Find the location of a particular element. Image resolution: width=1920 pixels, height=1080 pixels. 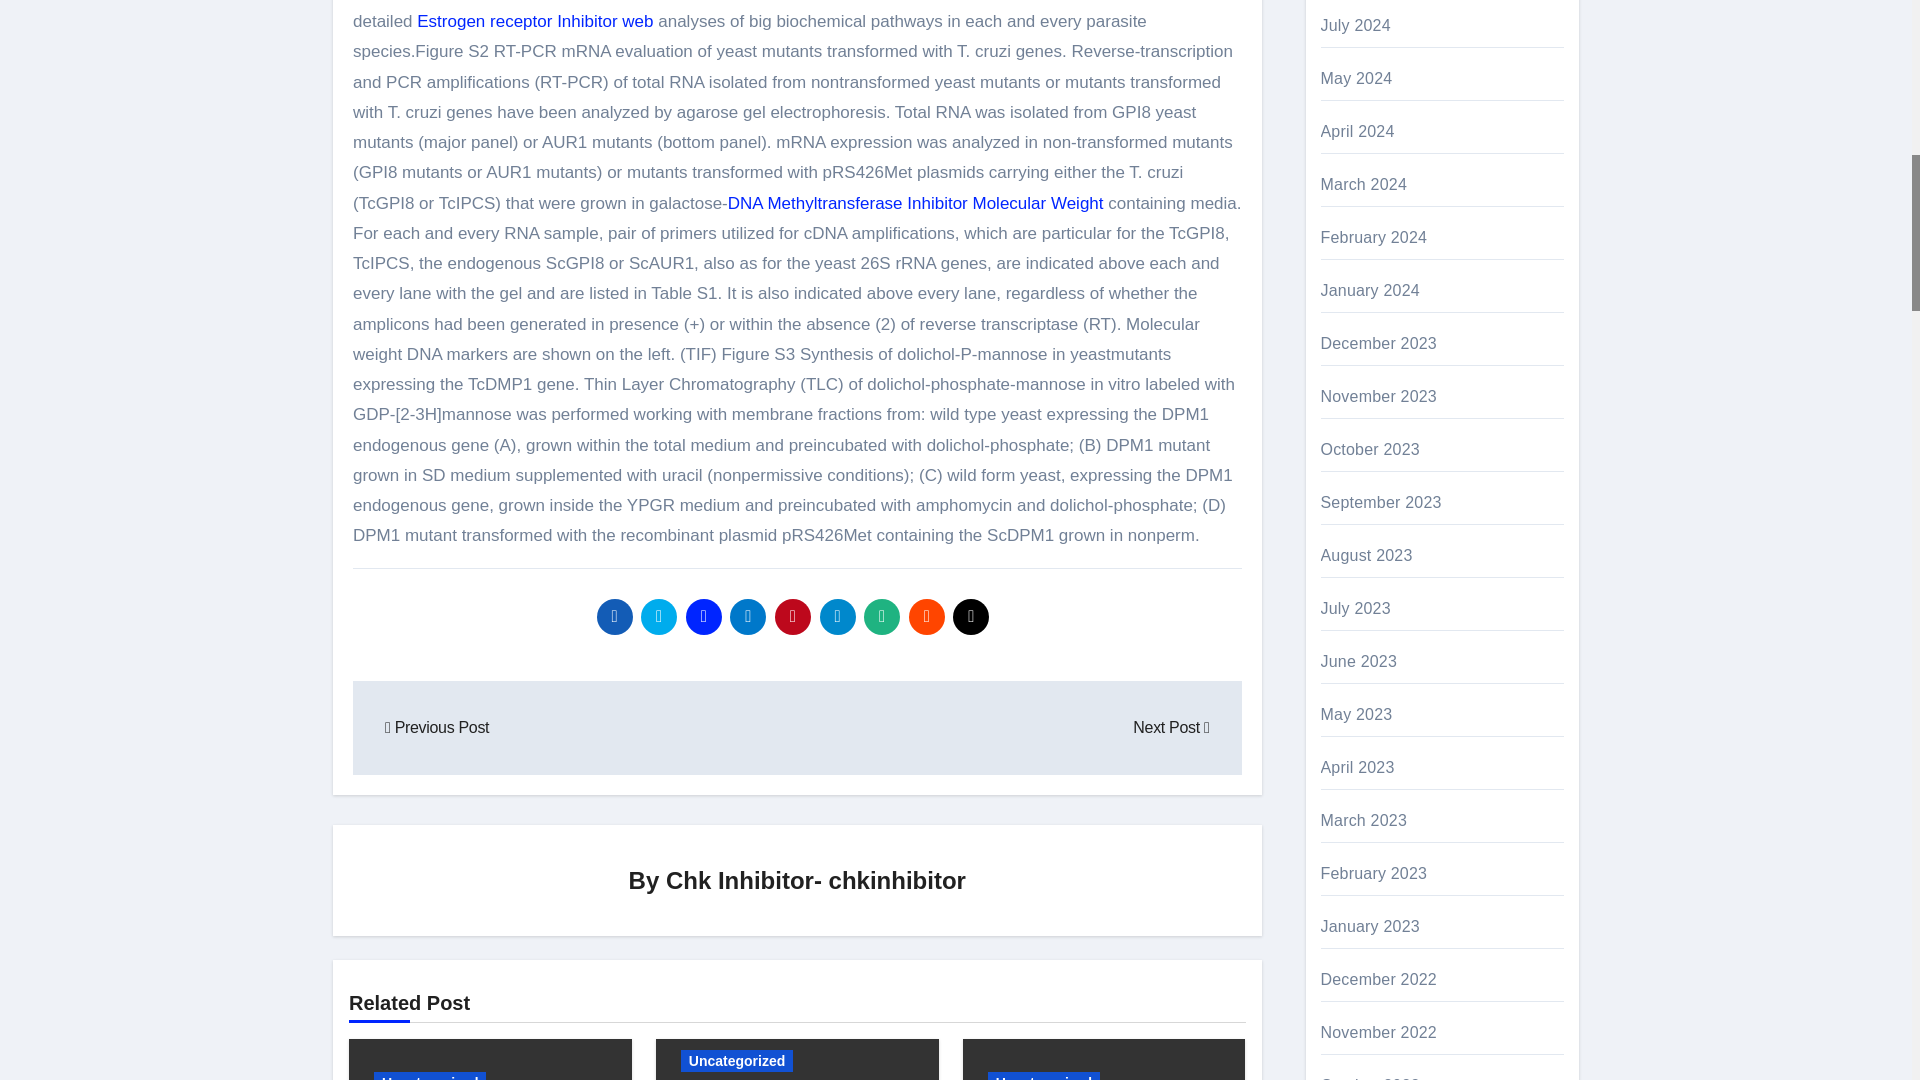

DNA Methyltransferase Inhibitor Molecular Weight is located at coordinates (916, 203).